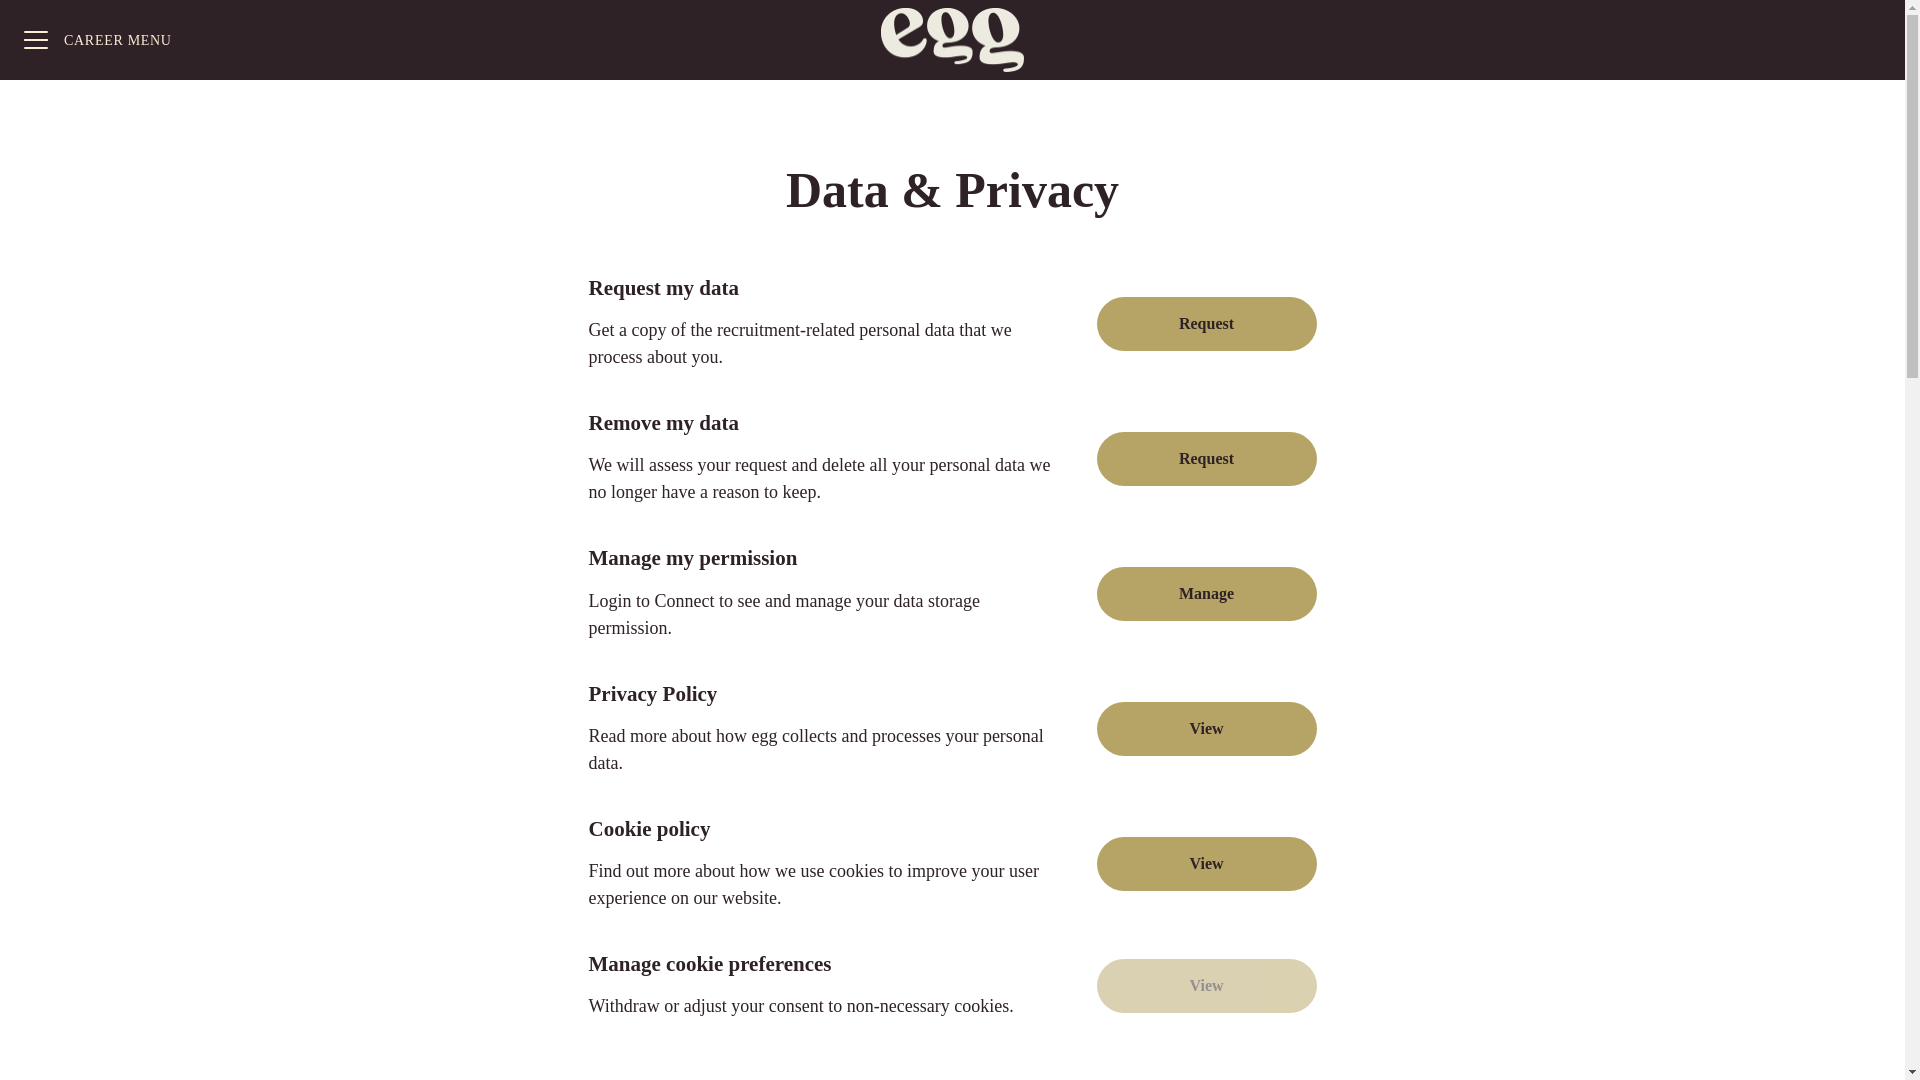 The image size is (1920, 1080). Describe the element at coordinates (1206, 594) in the screenshot. I see `Manage` at that location.